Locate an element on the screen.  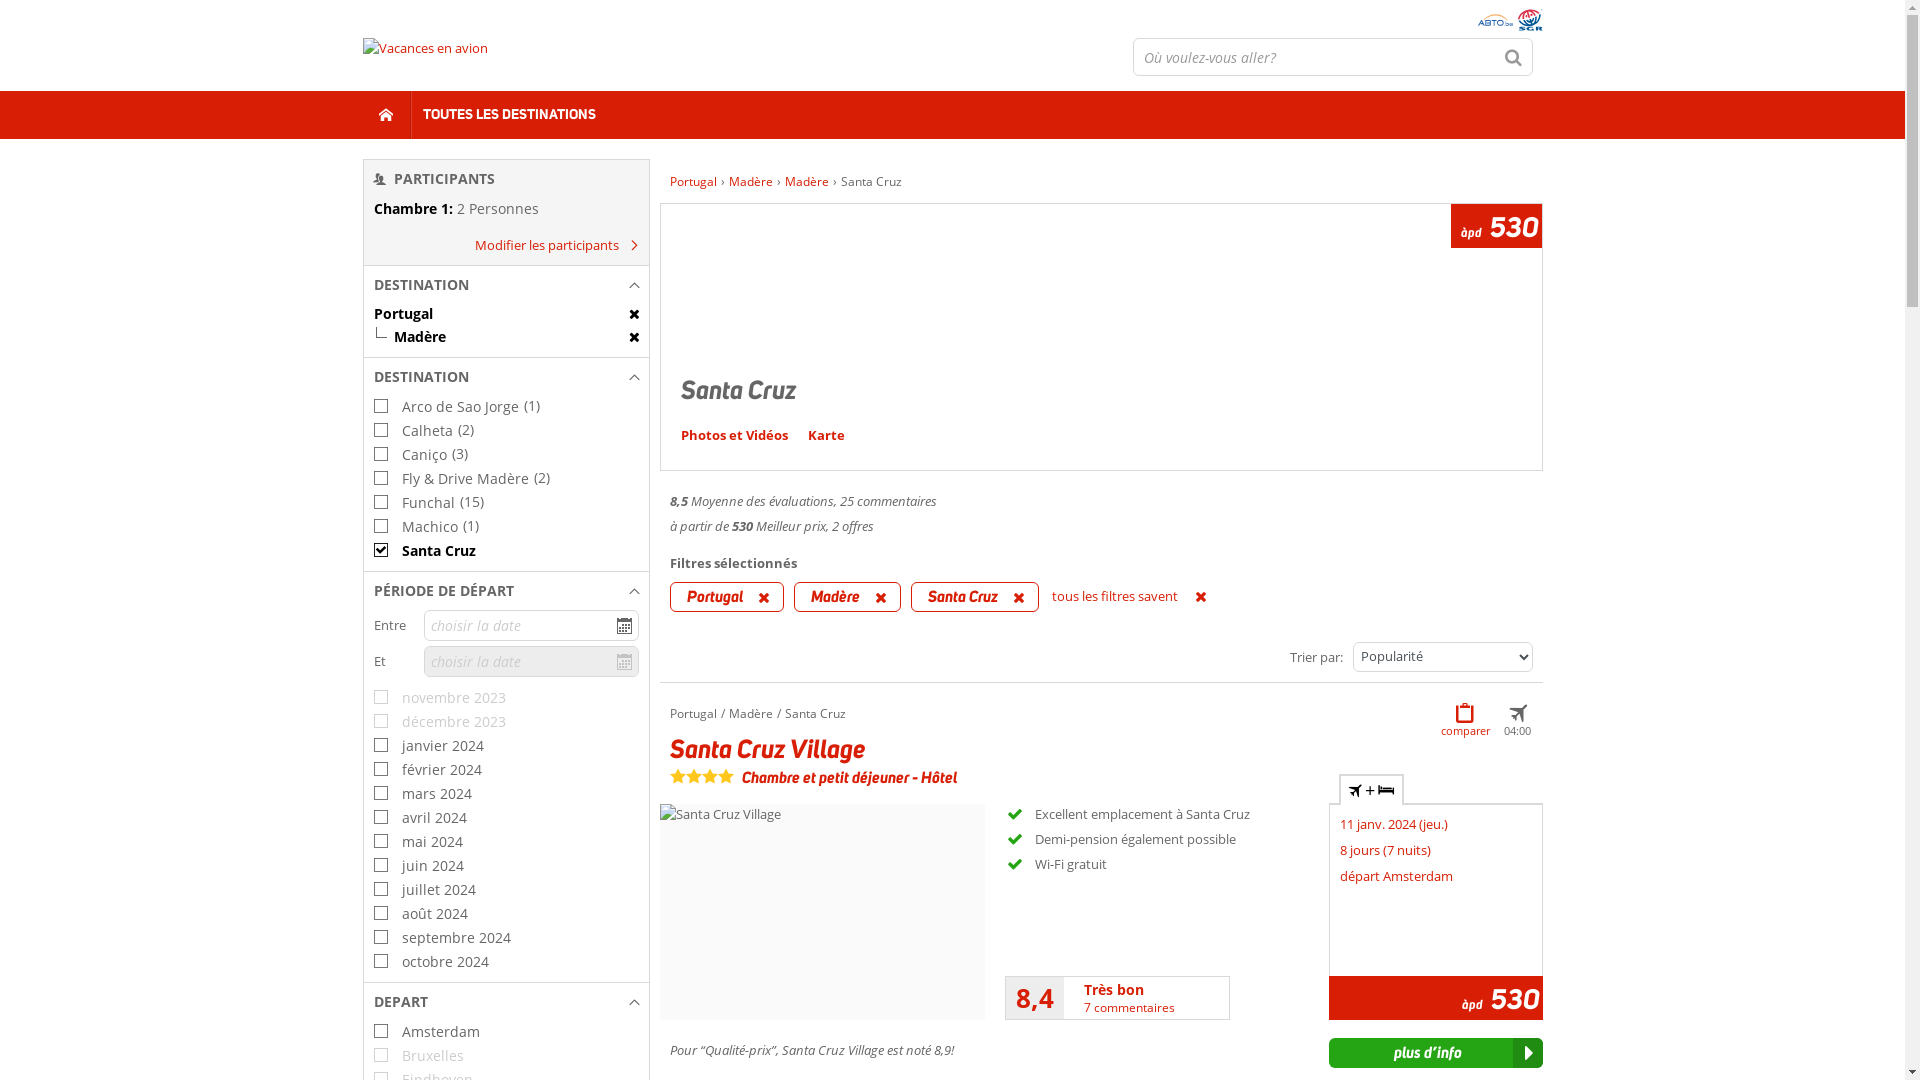
tous les filtres savent is located at coordinates (1144, 596).